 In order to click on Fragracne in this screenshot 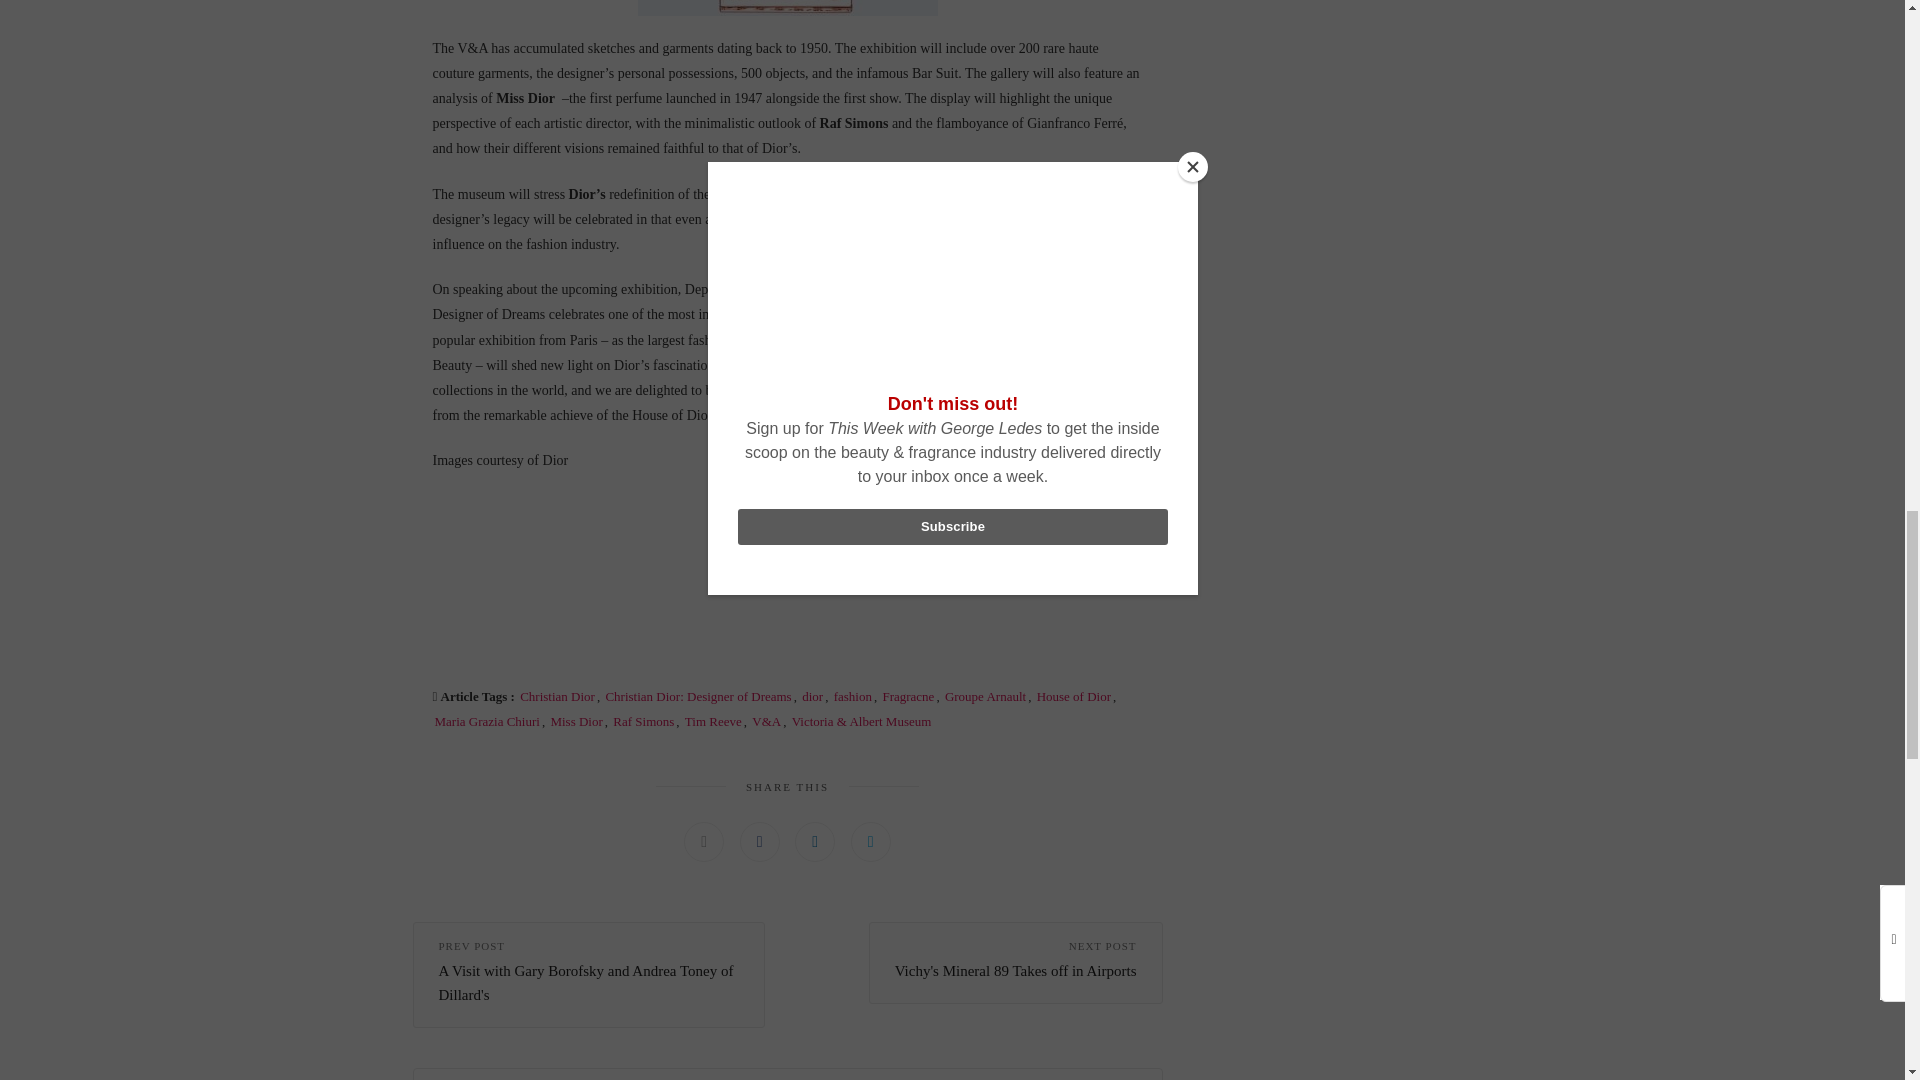, I will do `click(908, 696)`.